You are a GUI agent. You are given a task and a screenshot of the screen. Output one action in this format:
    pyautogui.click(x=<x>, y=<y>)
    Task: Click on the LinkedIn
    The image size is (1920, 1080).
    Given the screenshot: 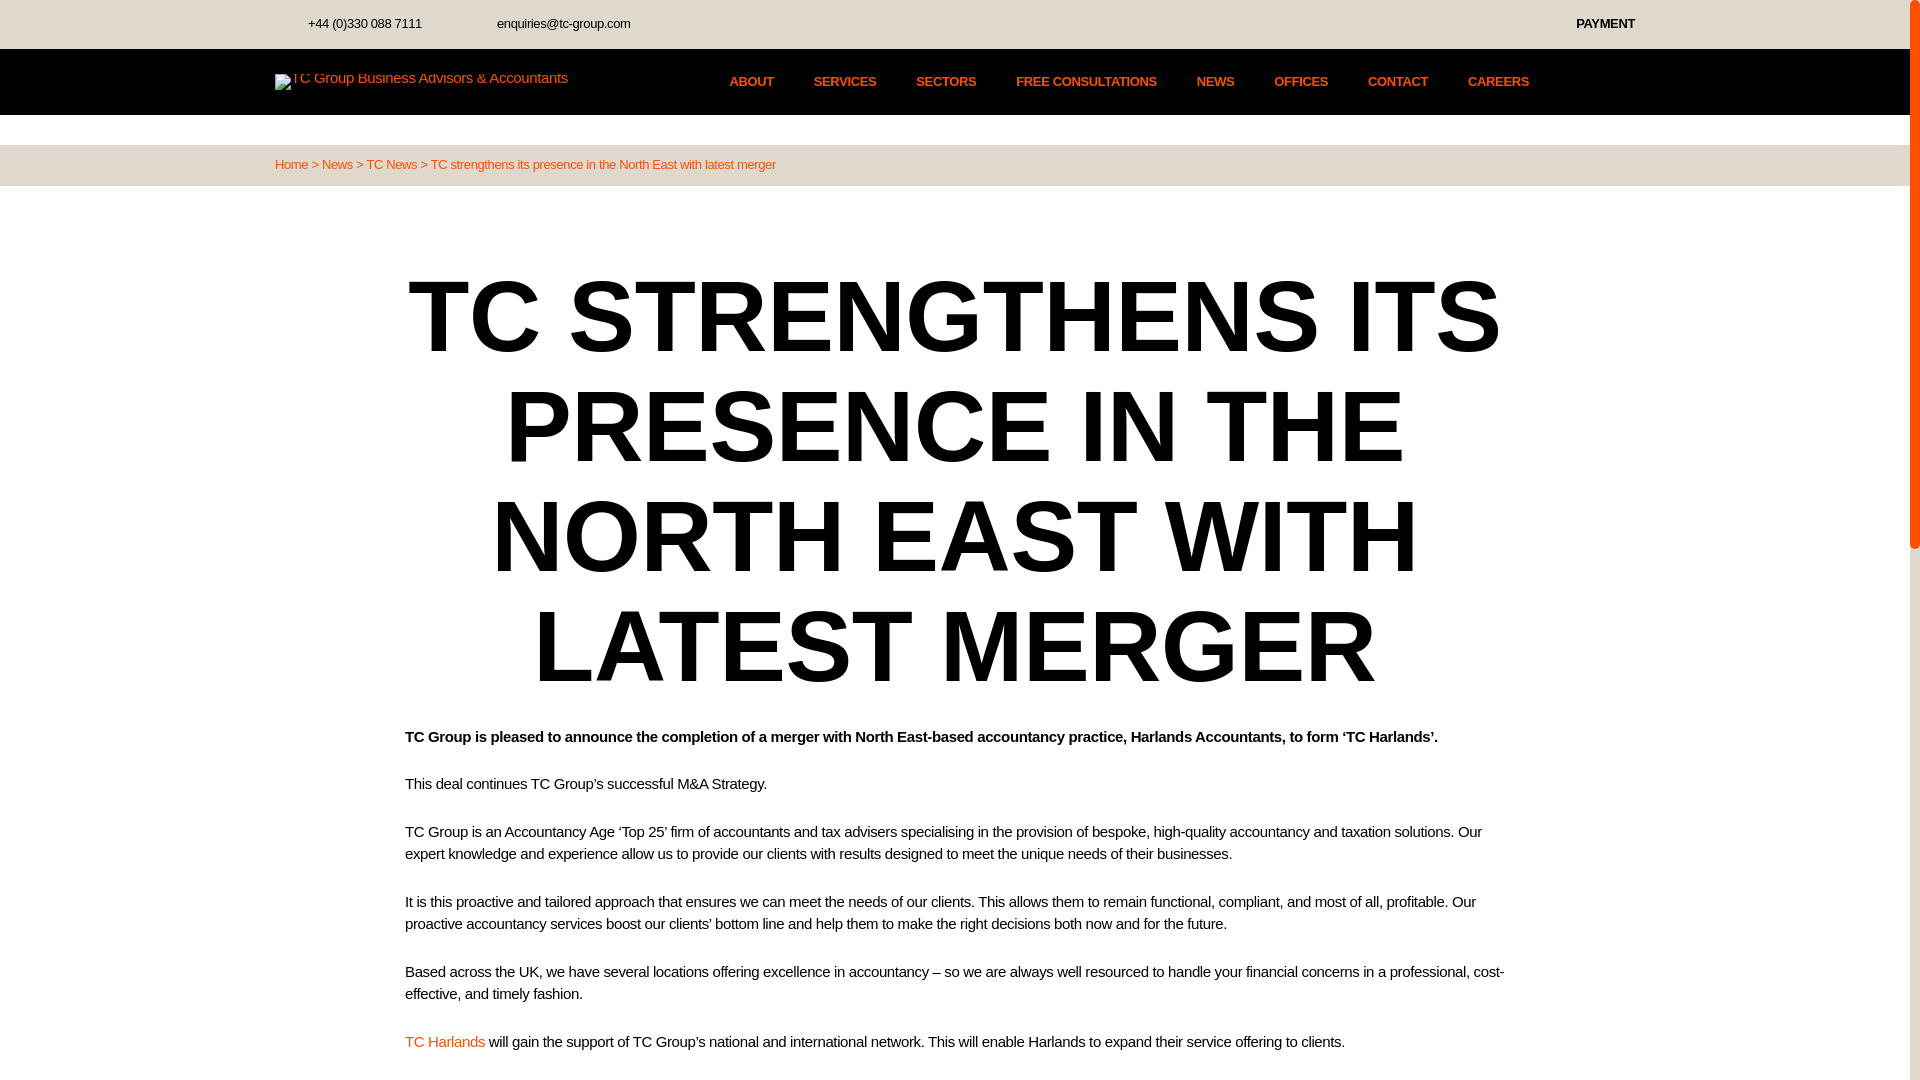 What is the action you would take?
    pyautogui.click(x=710, y=24)
    